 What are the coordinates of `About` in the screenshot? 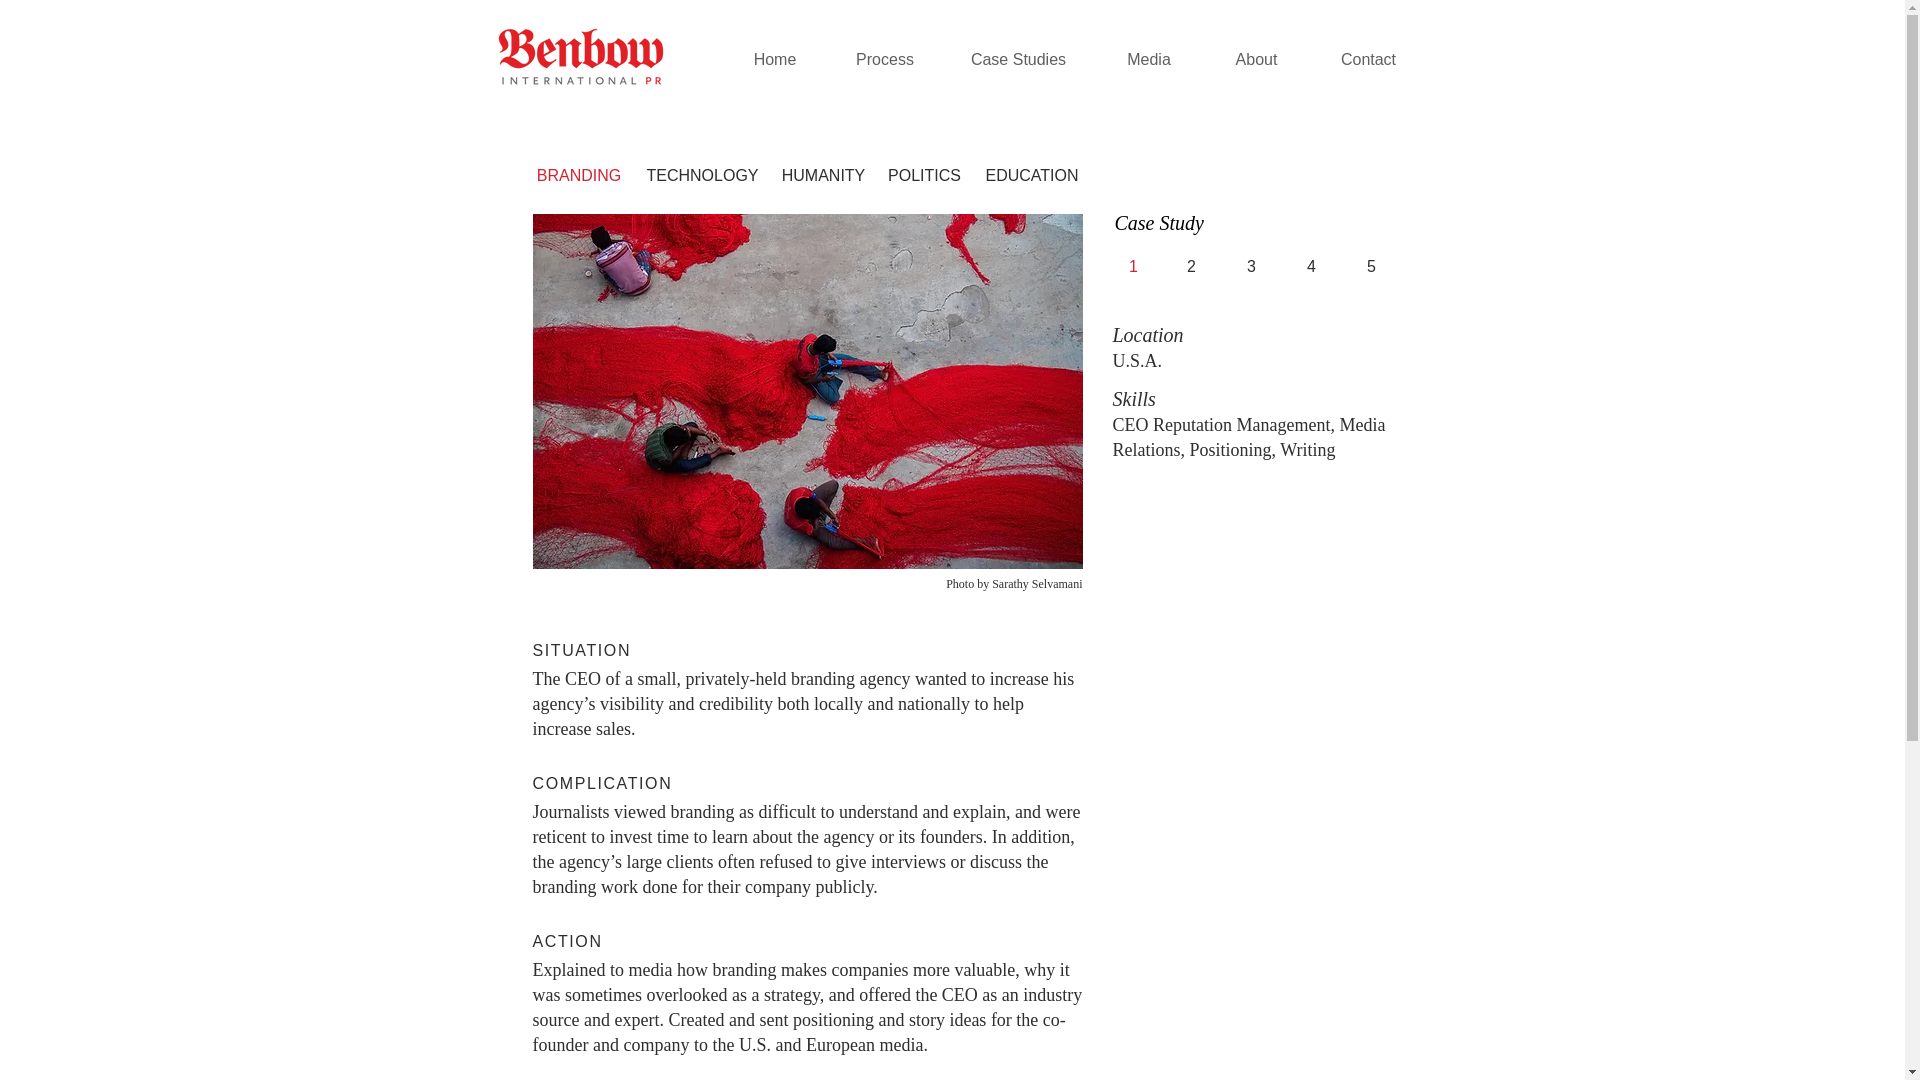 It's located at (1256, 60).